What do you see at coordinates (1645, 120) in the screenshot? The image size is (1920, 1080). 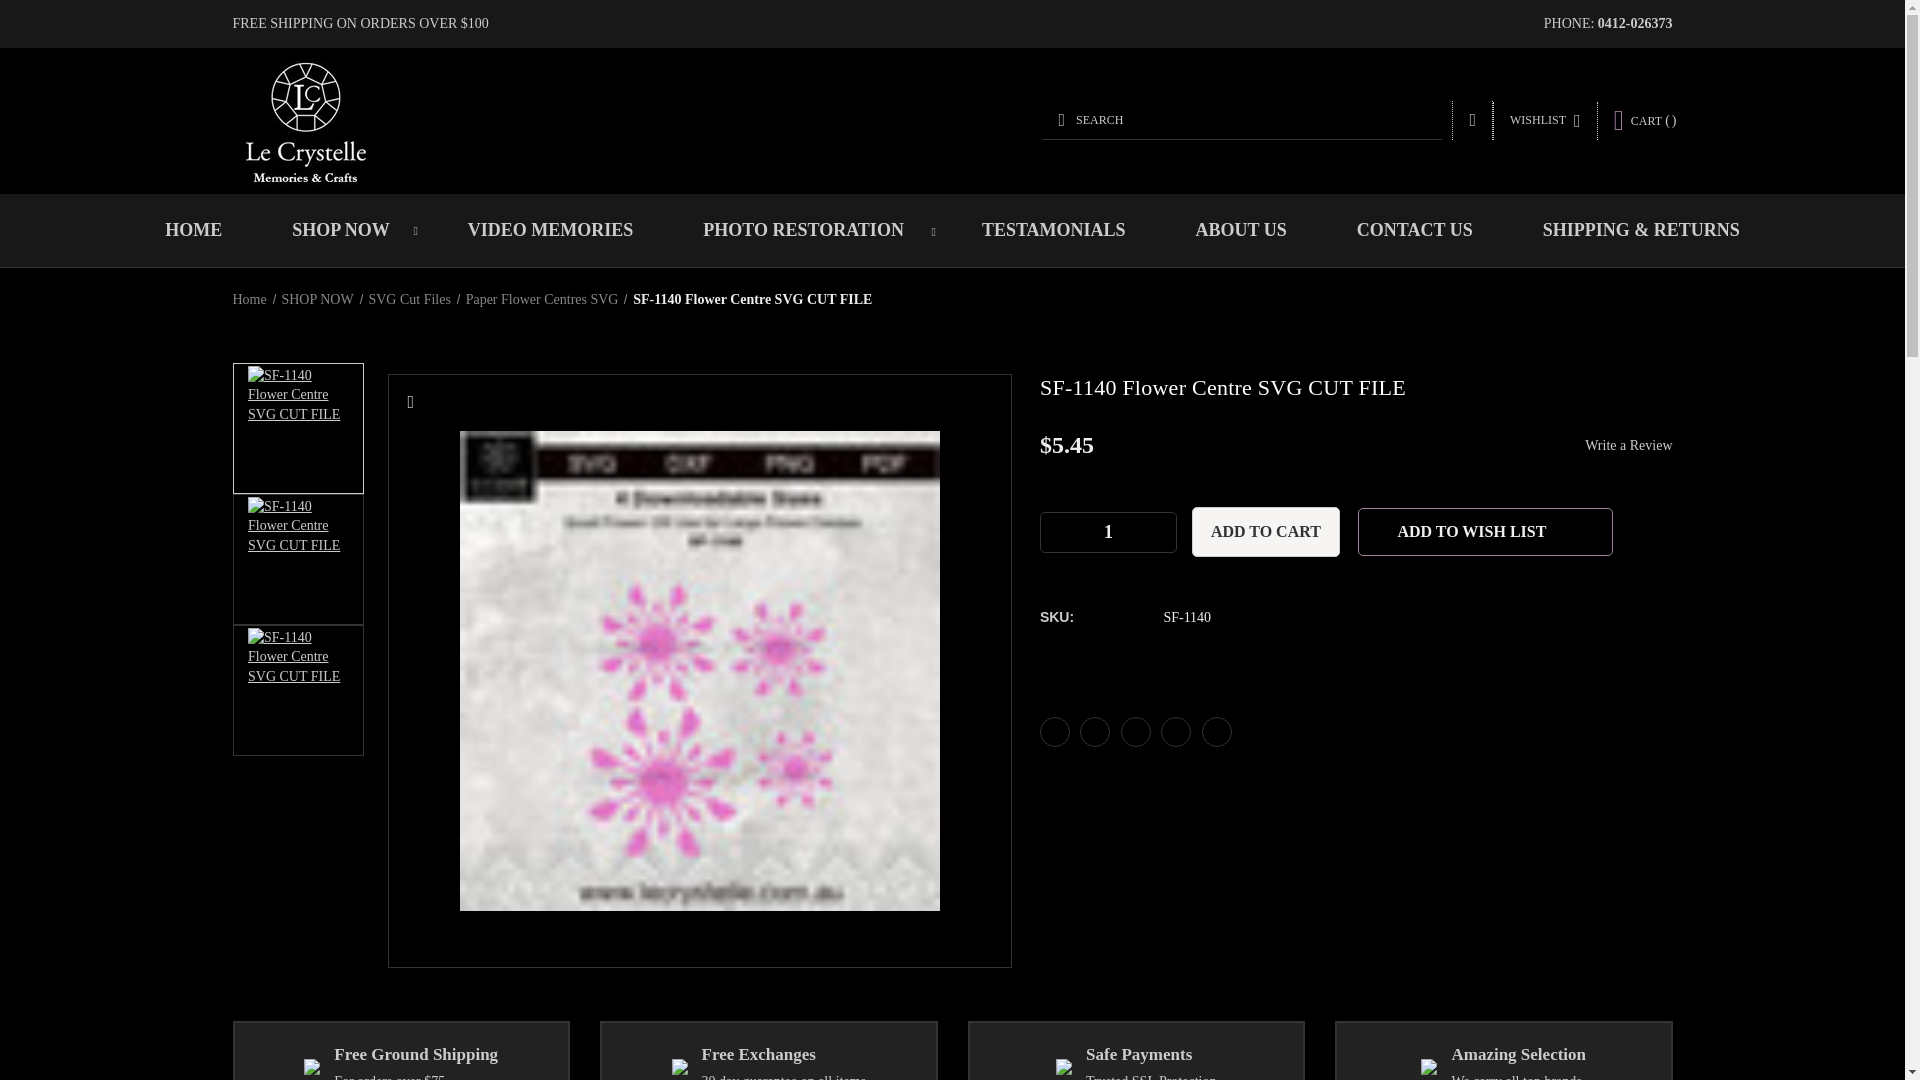 I see `CART` at bounding box center [1645, 120].